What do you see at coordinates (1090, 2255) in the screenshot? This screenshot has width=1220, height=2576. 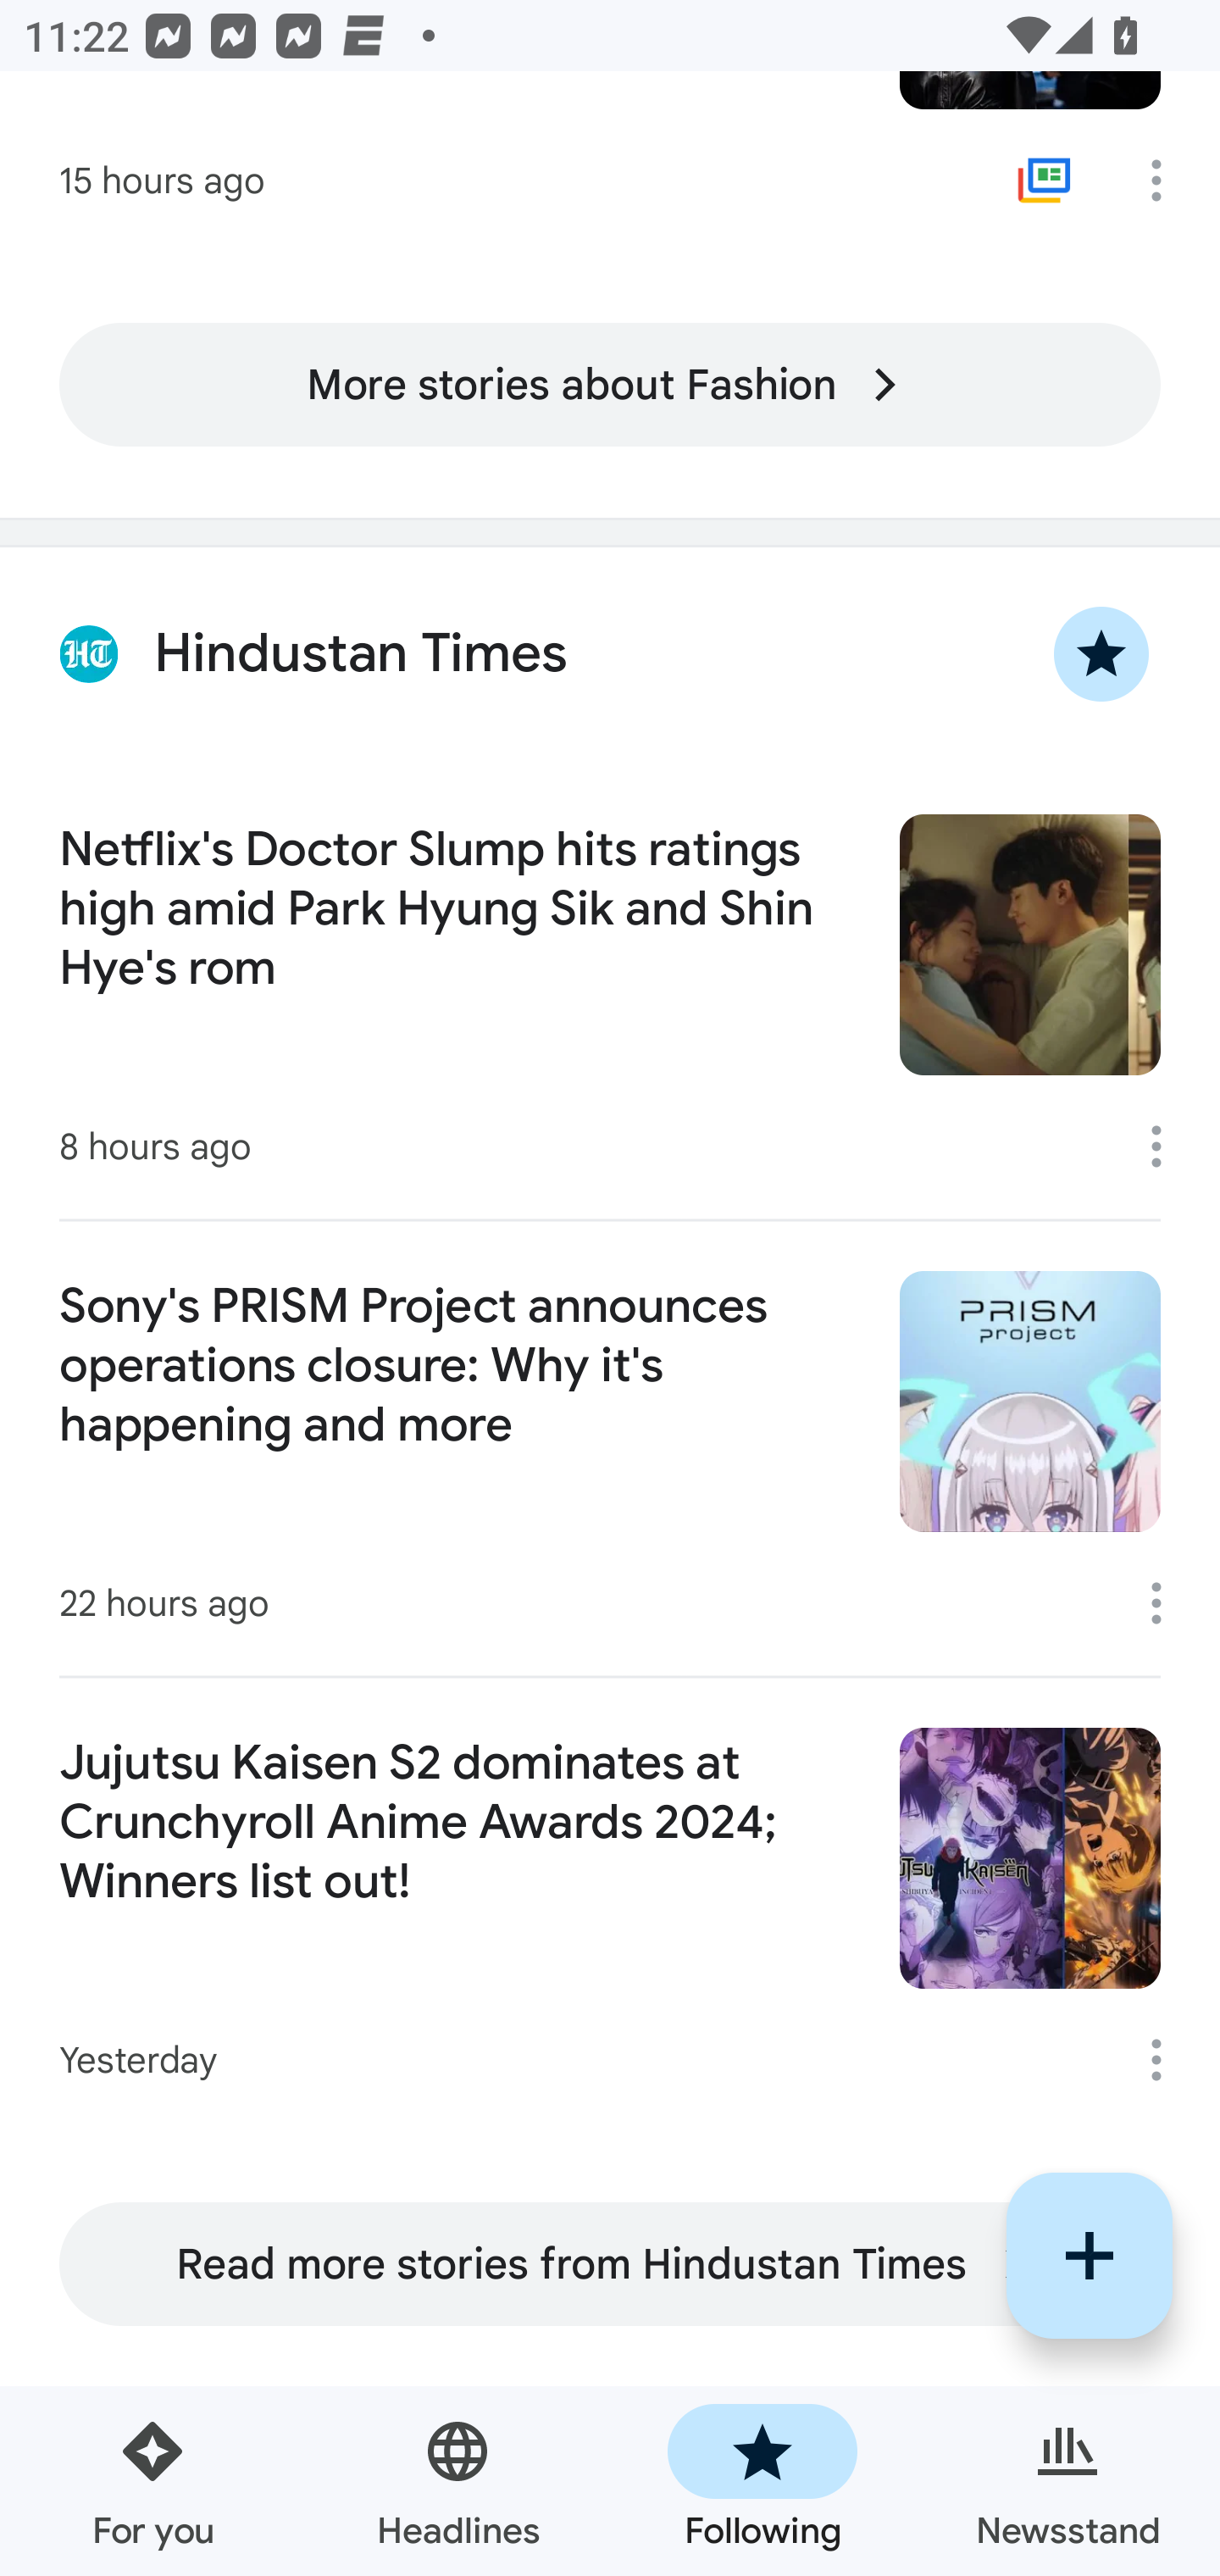 I see `Follow` at bounding box center [1090, 2255].